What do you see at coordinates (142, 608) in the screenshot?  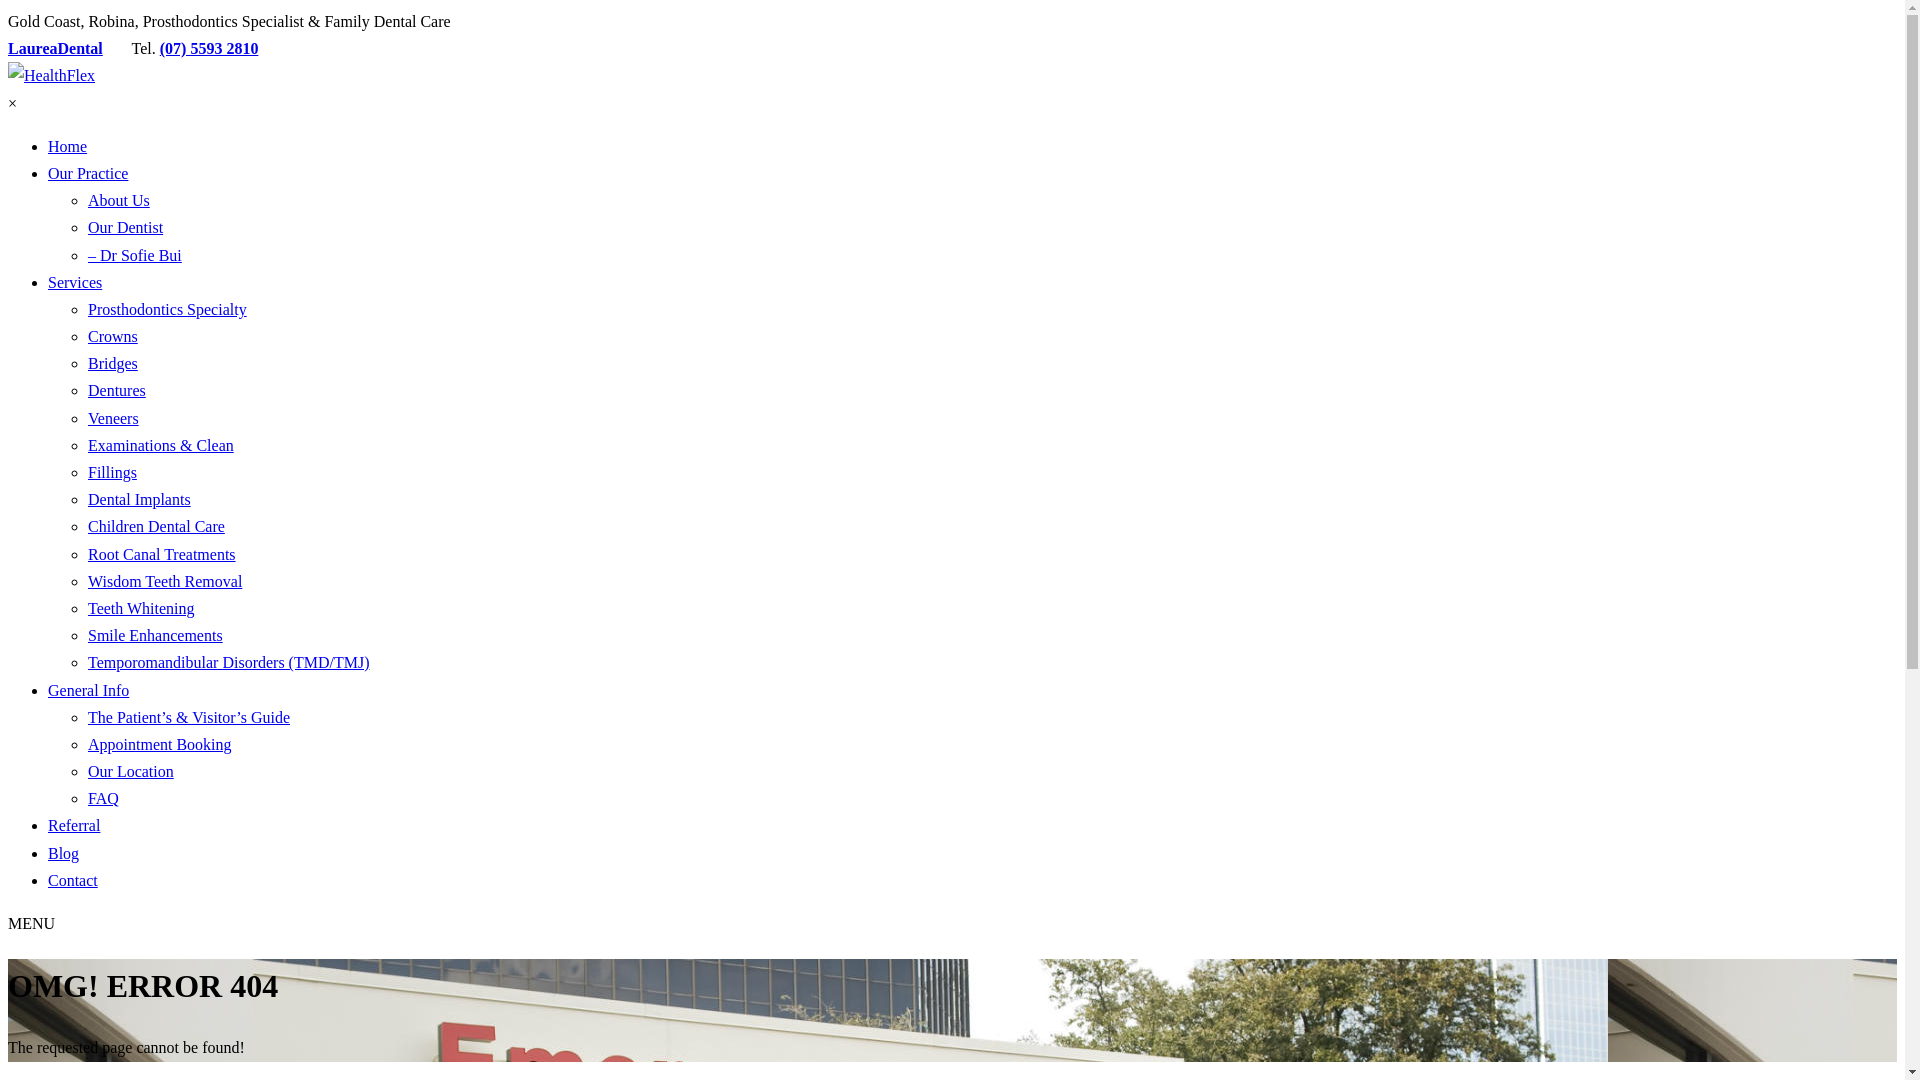 I see `Teeth Whitening` at bounding box center [142, 608].